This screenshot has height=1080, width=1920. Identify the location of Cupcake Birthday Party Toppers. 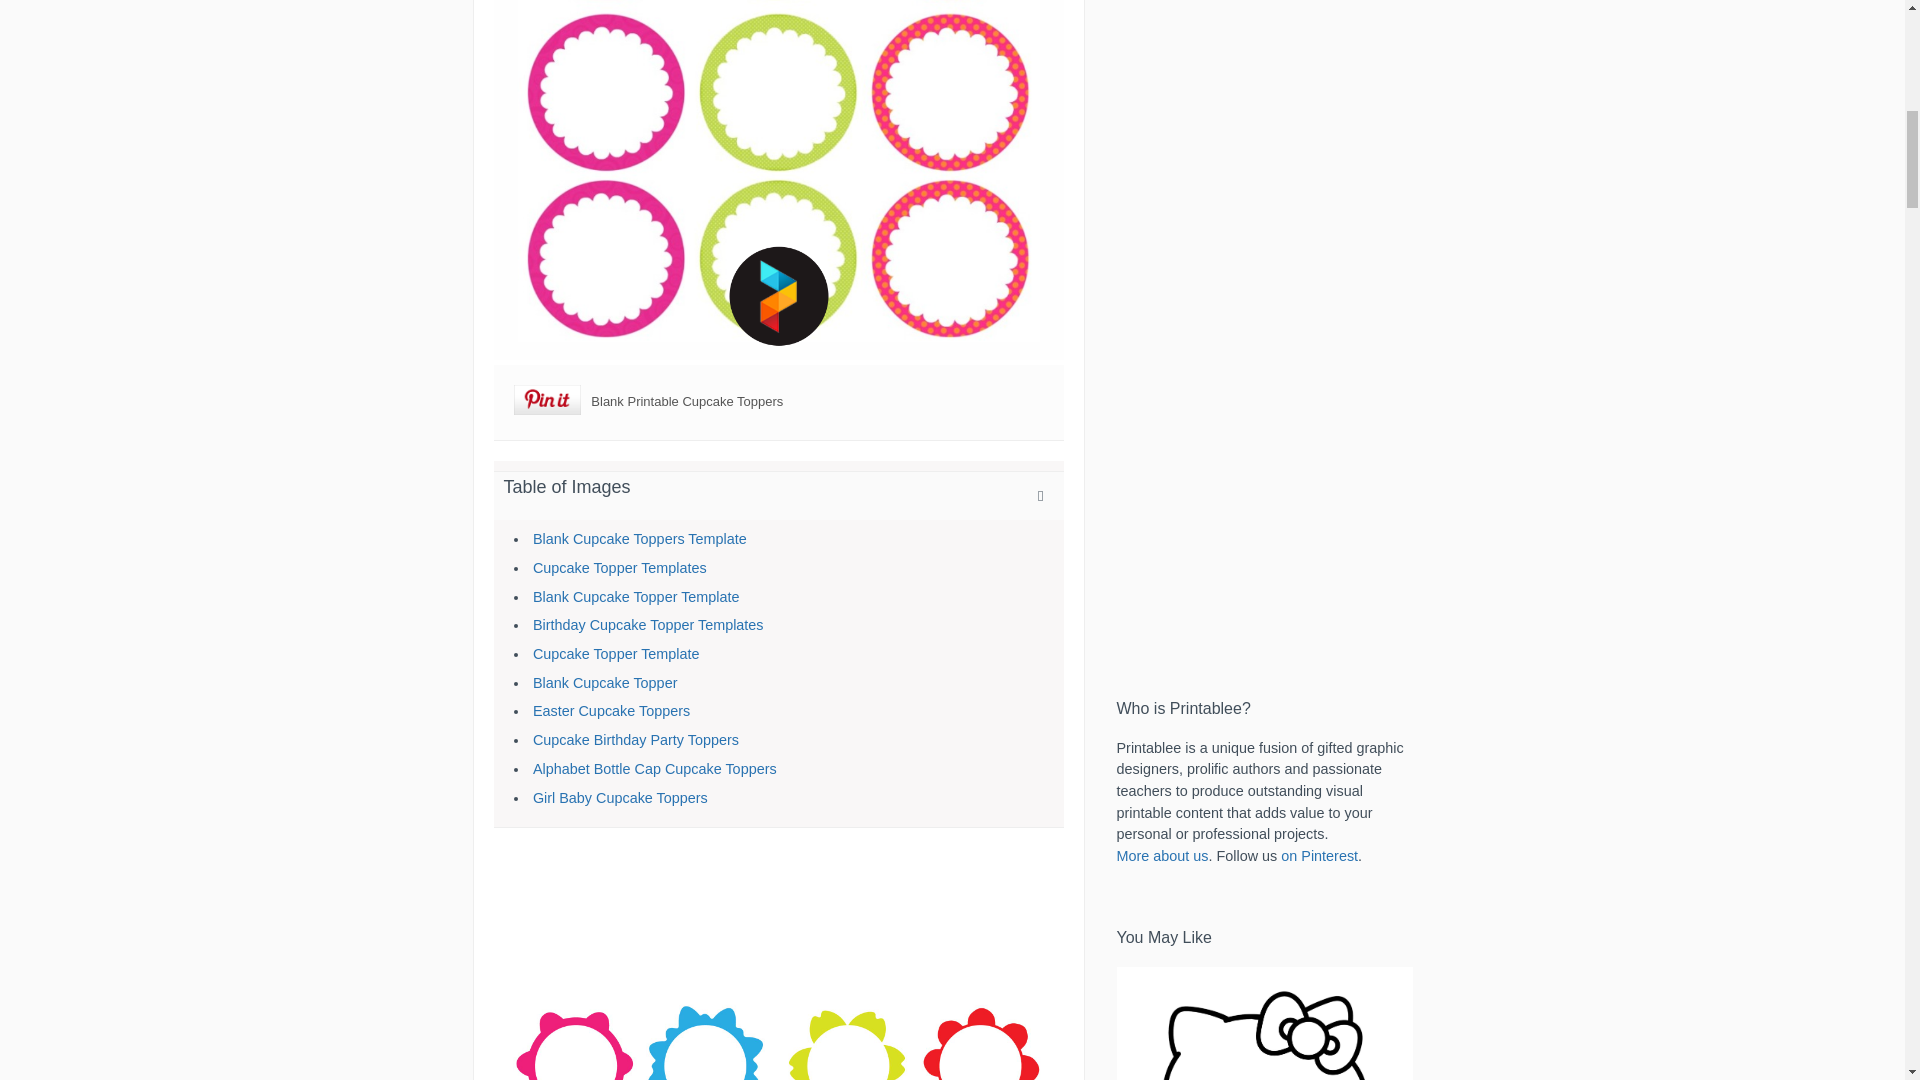
(636, 740).